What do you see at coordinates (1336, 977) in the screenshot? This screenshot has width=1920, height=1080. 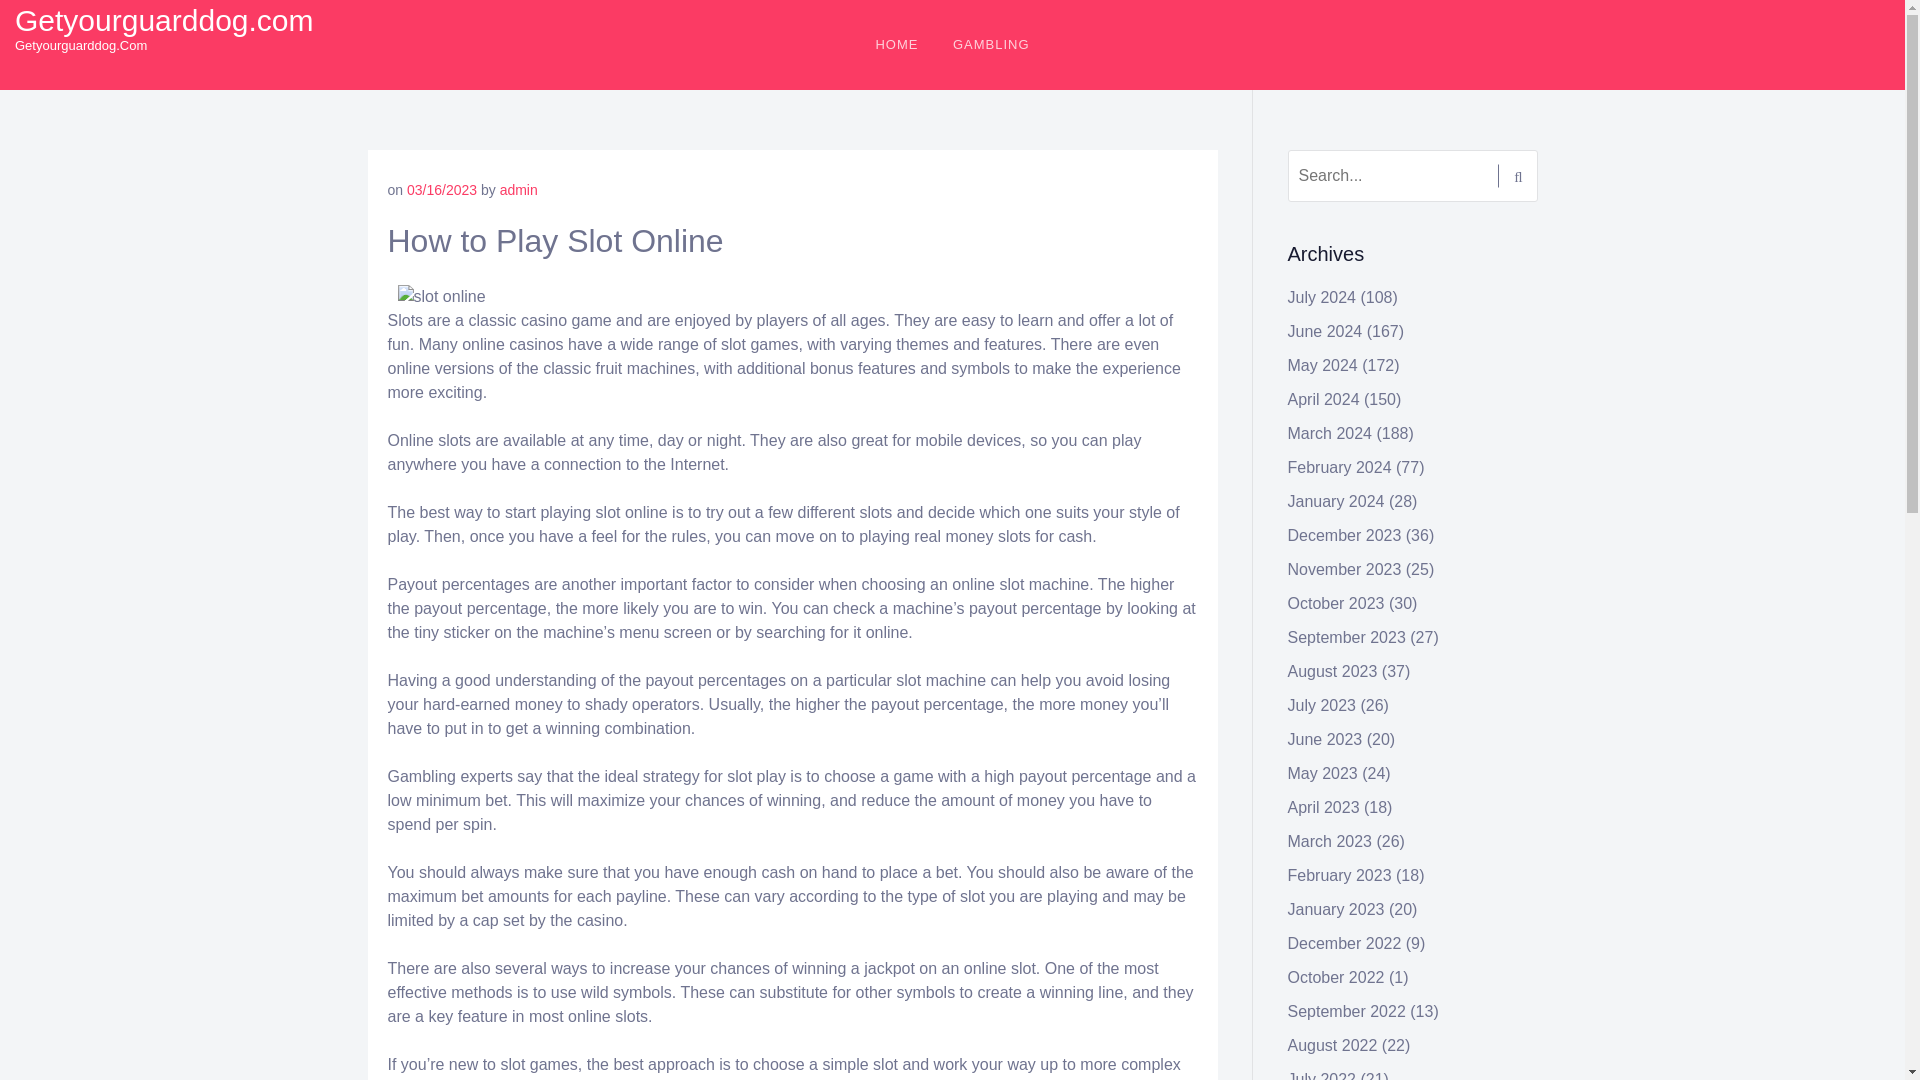 I see `October 2022` at bounding box center [1336, 977].